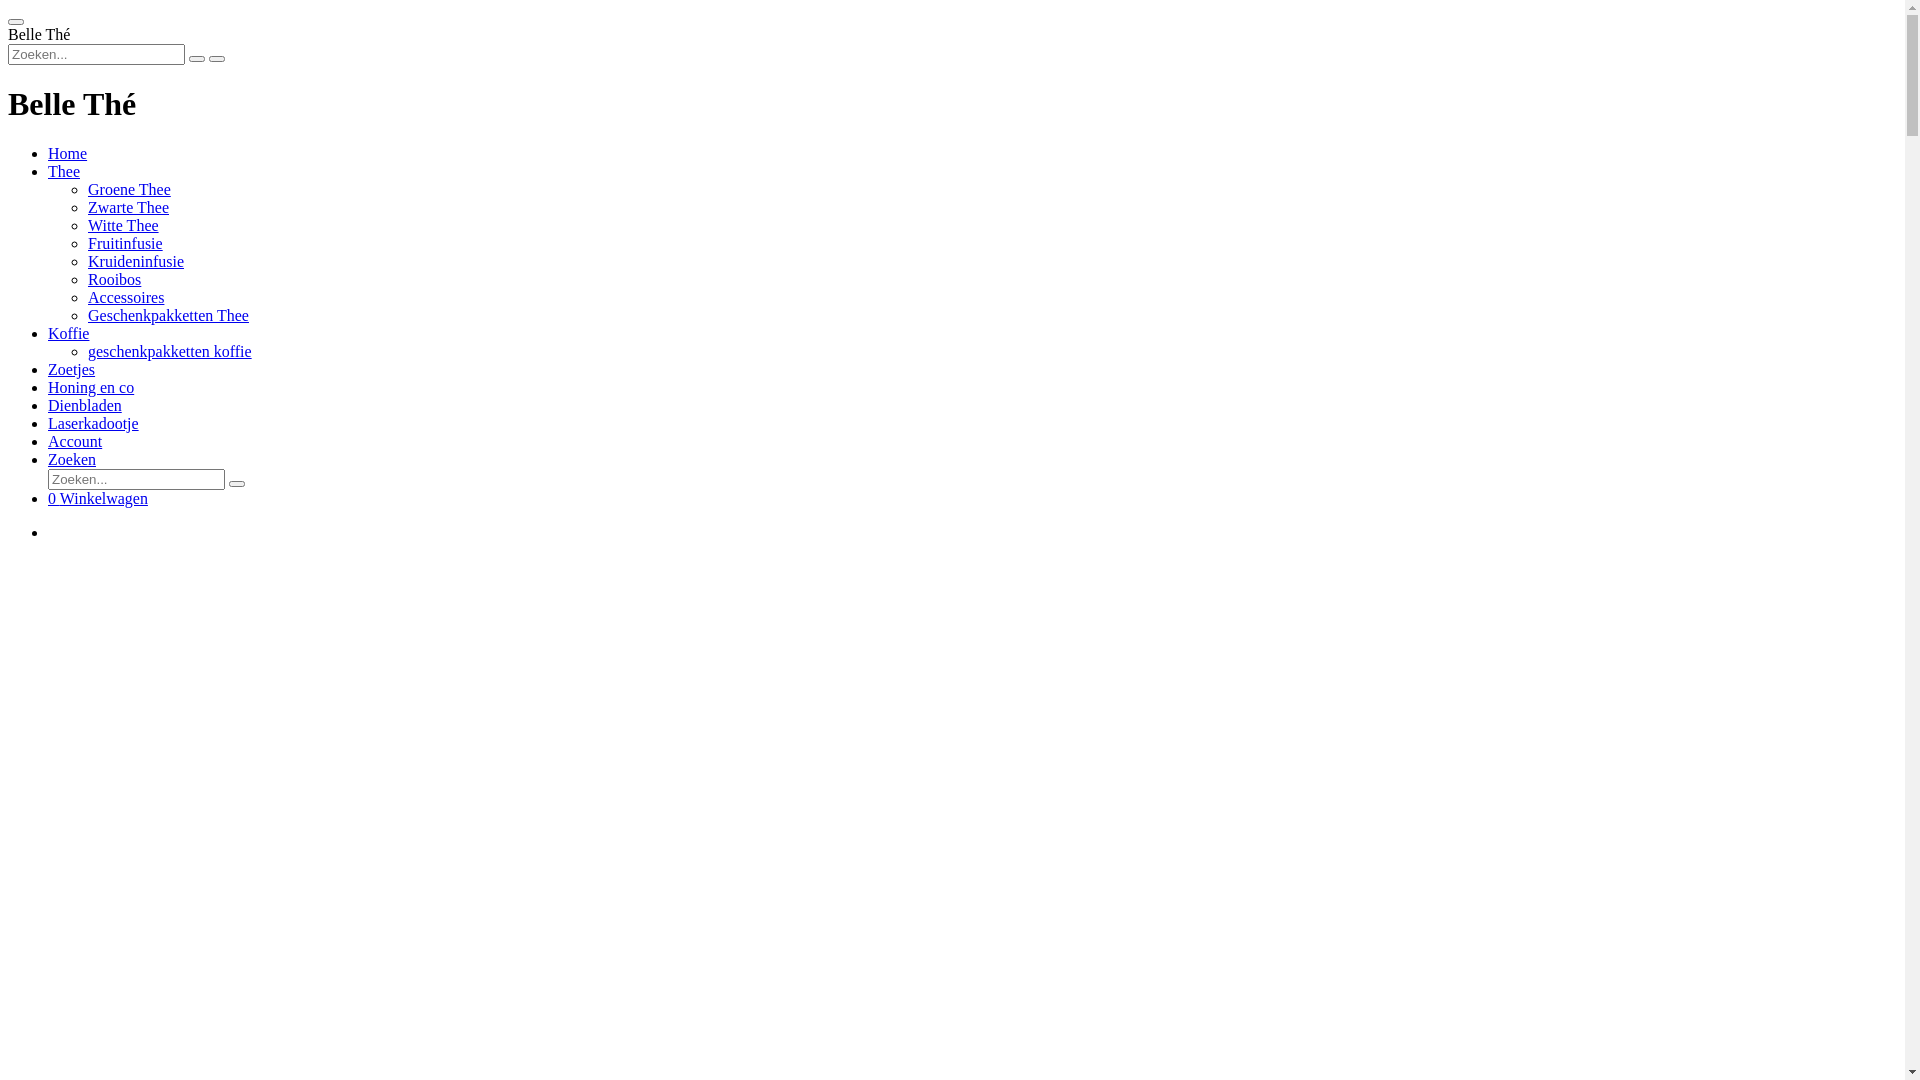 The width and height of the screenshot is (1920, 1080). Describe the element at coordinates (114, 280) in the screenshot. I see `Rooibos` at that location.